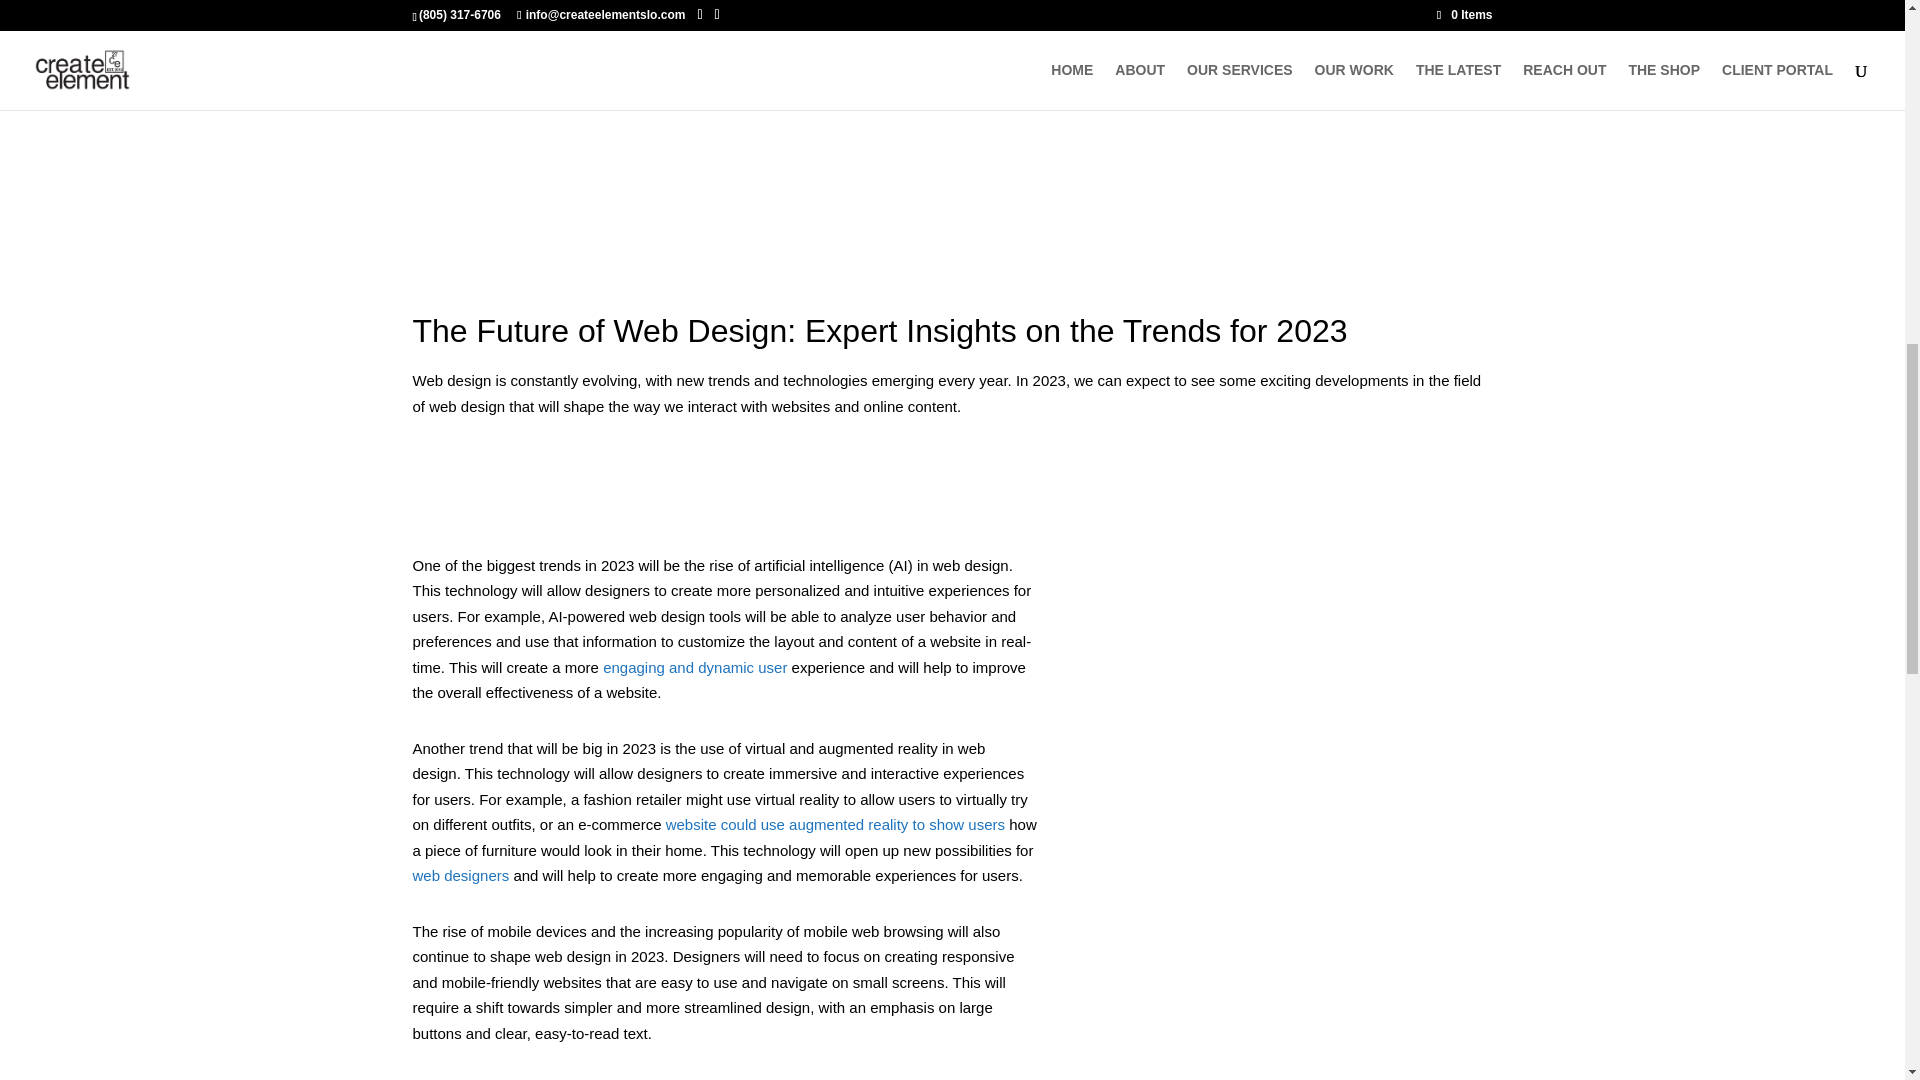 The image size is (1920, 1080). I want to click on website could use augmented reality to show users, so click(835, 824).